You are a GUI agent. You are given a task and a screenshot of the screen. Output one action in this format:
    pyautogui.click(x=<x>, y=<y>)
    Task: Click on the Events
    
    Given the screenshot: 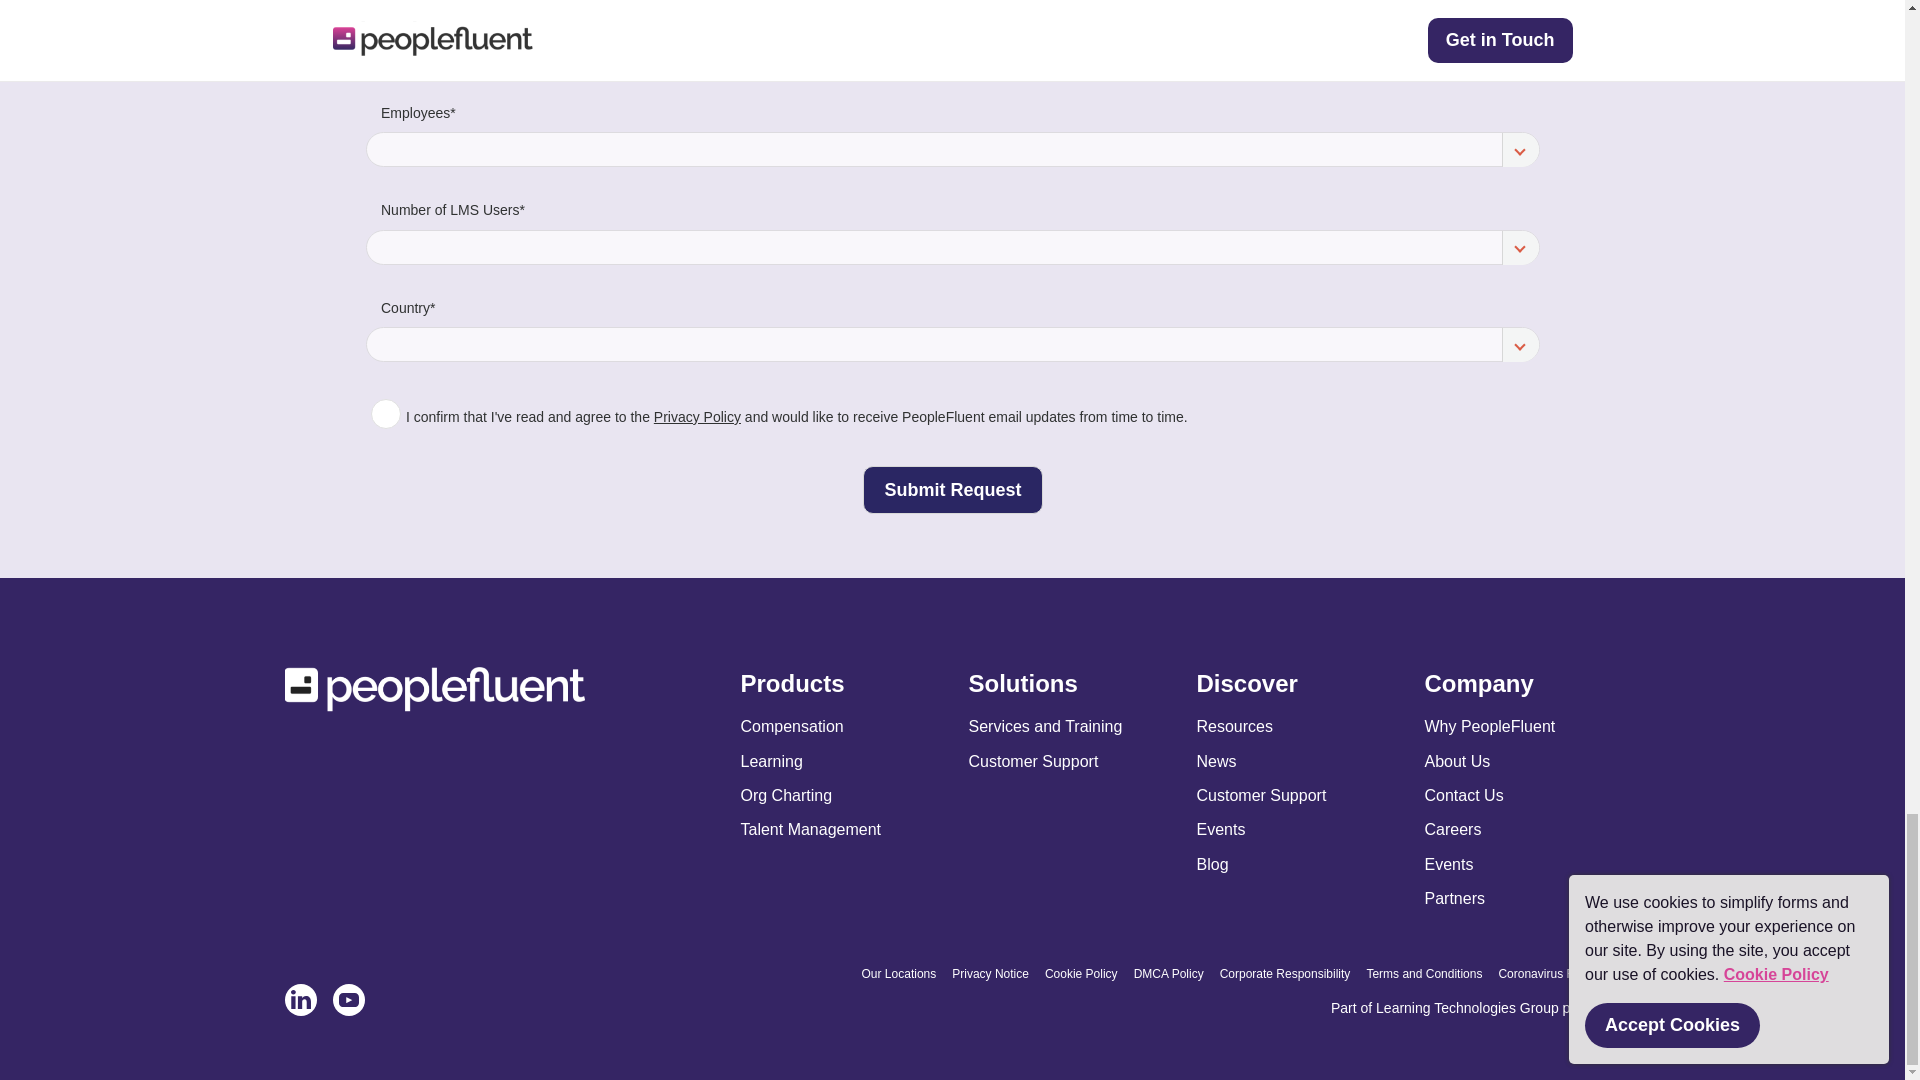 What is the action you would take?
    pyautogui.click(x=1220, y=829)
    